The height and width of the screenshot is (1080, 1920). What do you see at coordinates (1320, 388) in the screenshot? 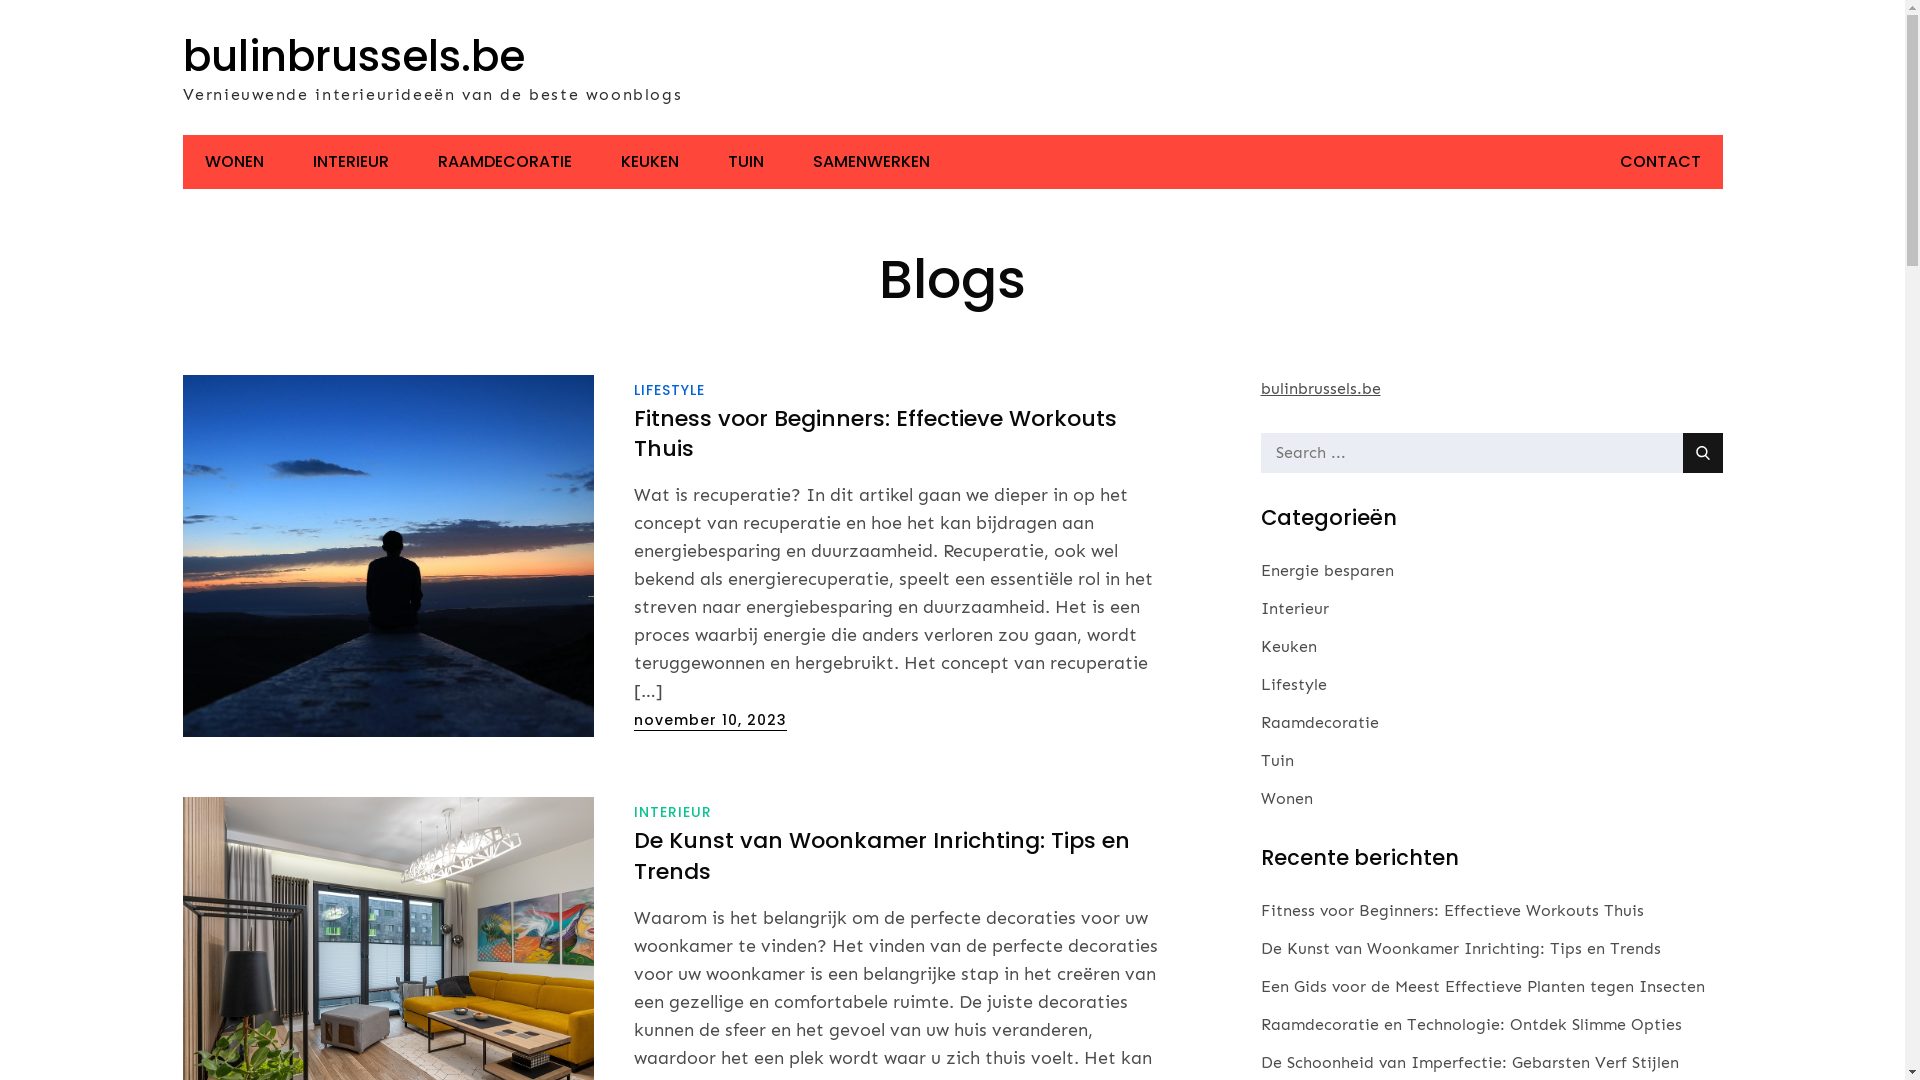
I see `bulinbrussels.be` at bounding box center [1320, 388].